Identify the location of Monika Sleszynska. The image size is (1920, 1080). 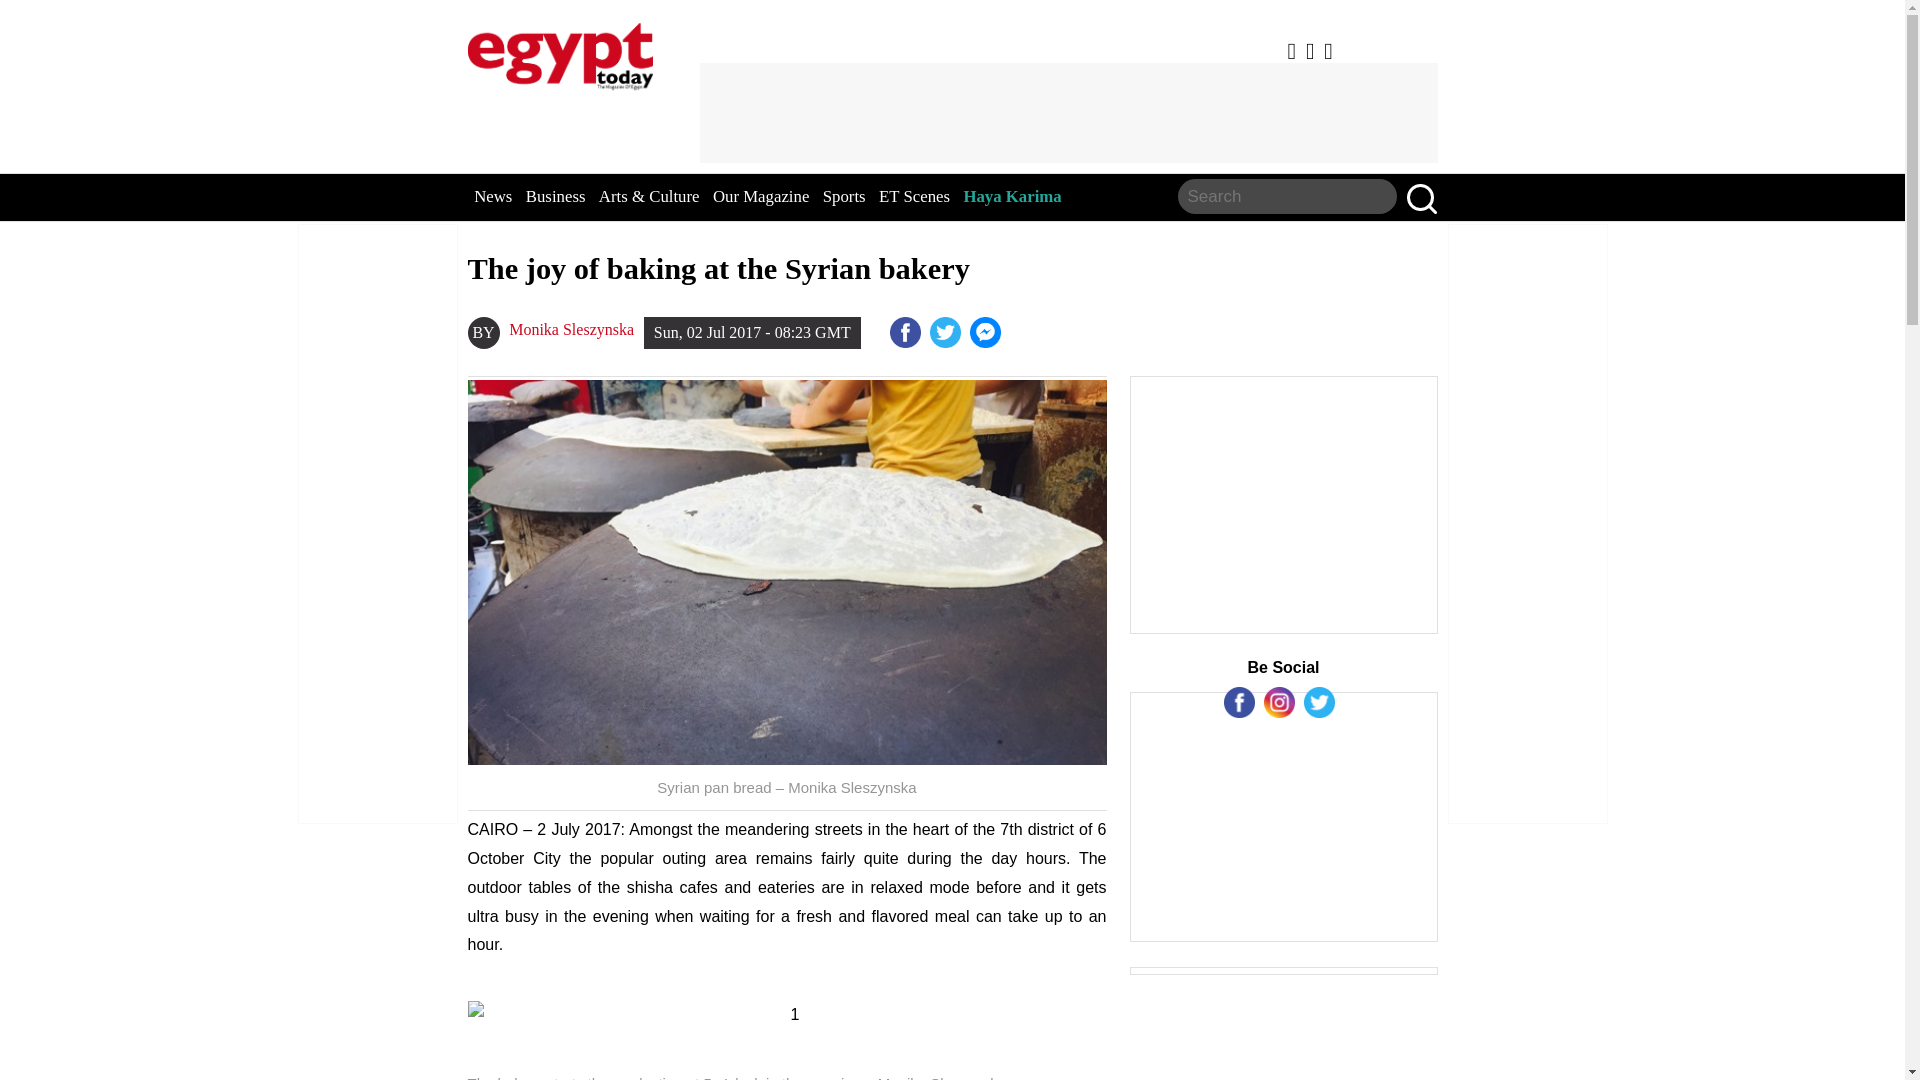
(570, 330).